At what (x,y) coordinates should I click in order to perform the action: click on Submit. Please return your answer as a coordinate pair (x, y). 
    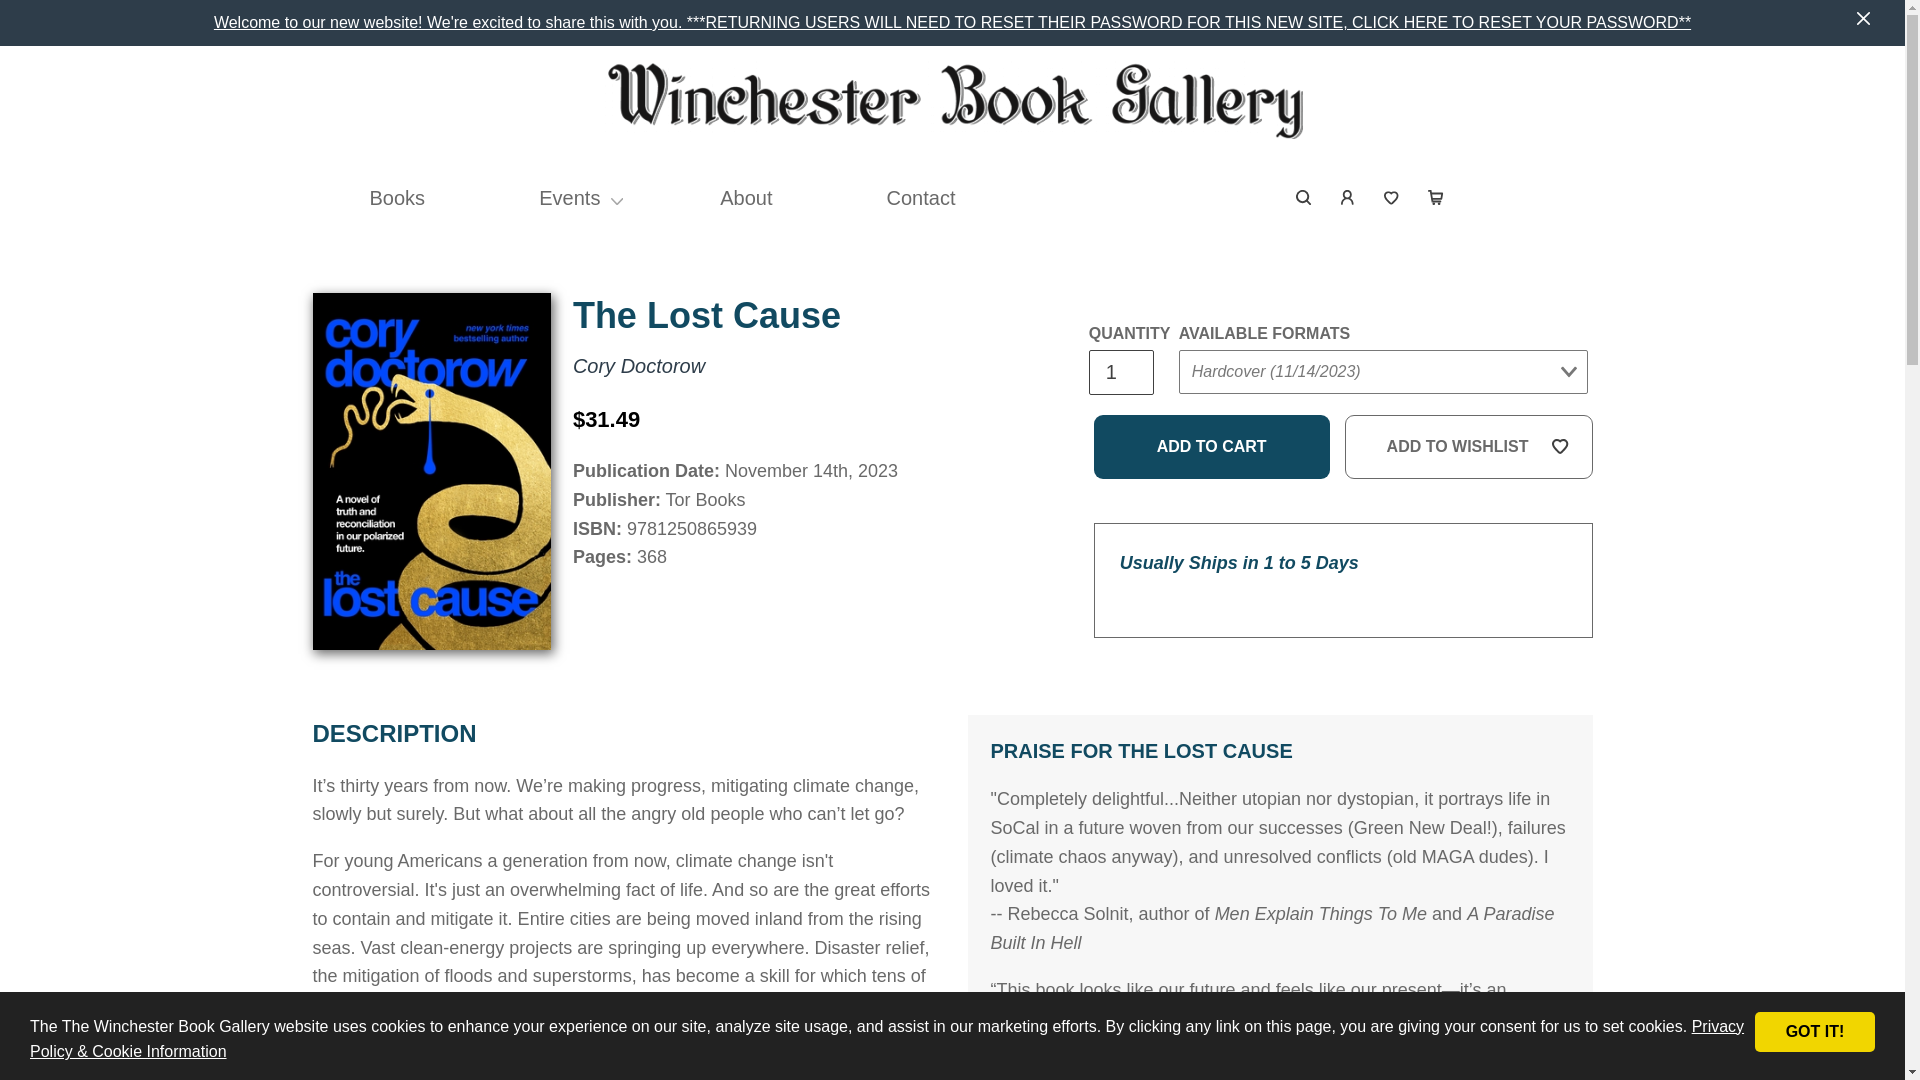
    Looking at the image, I should click on (1542, 181).